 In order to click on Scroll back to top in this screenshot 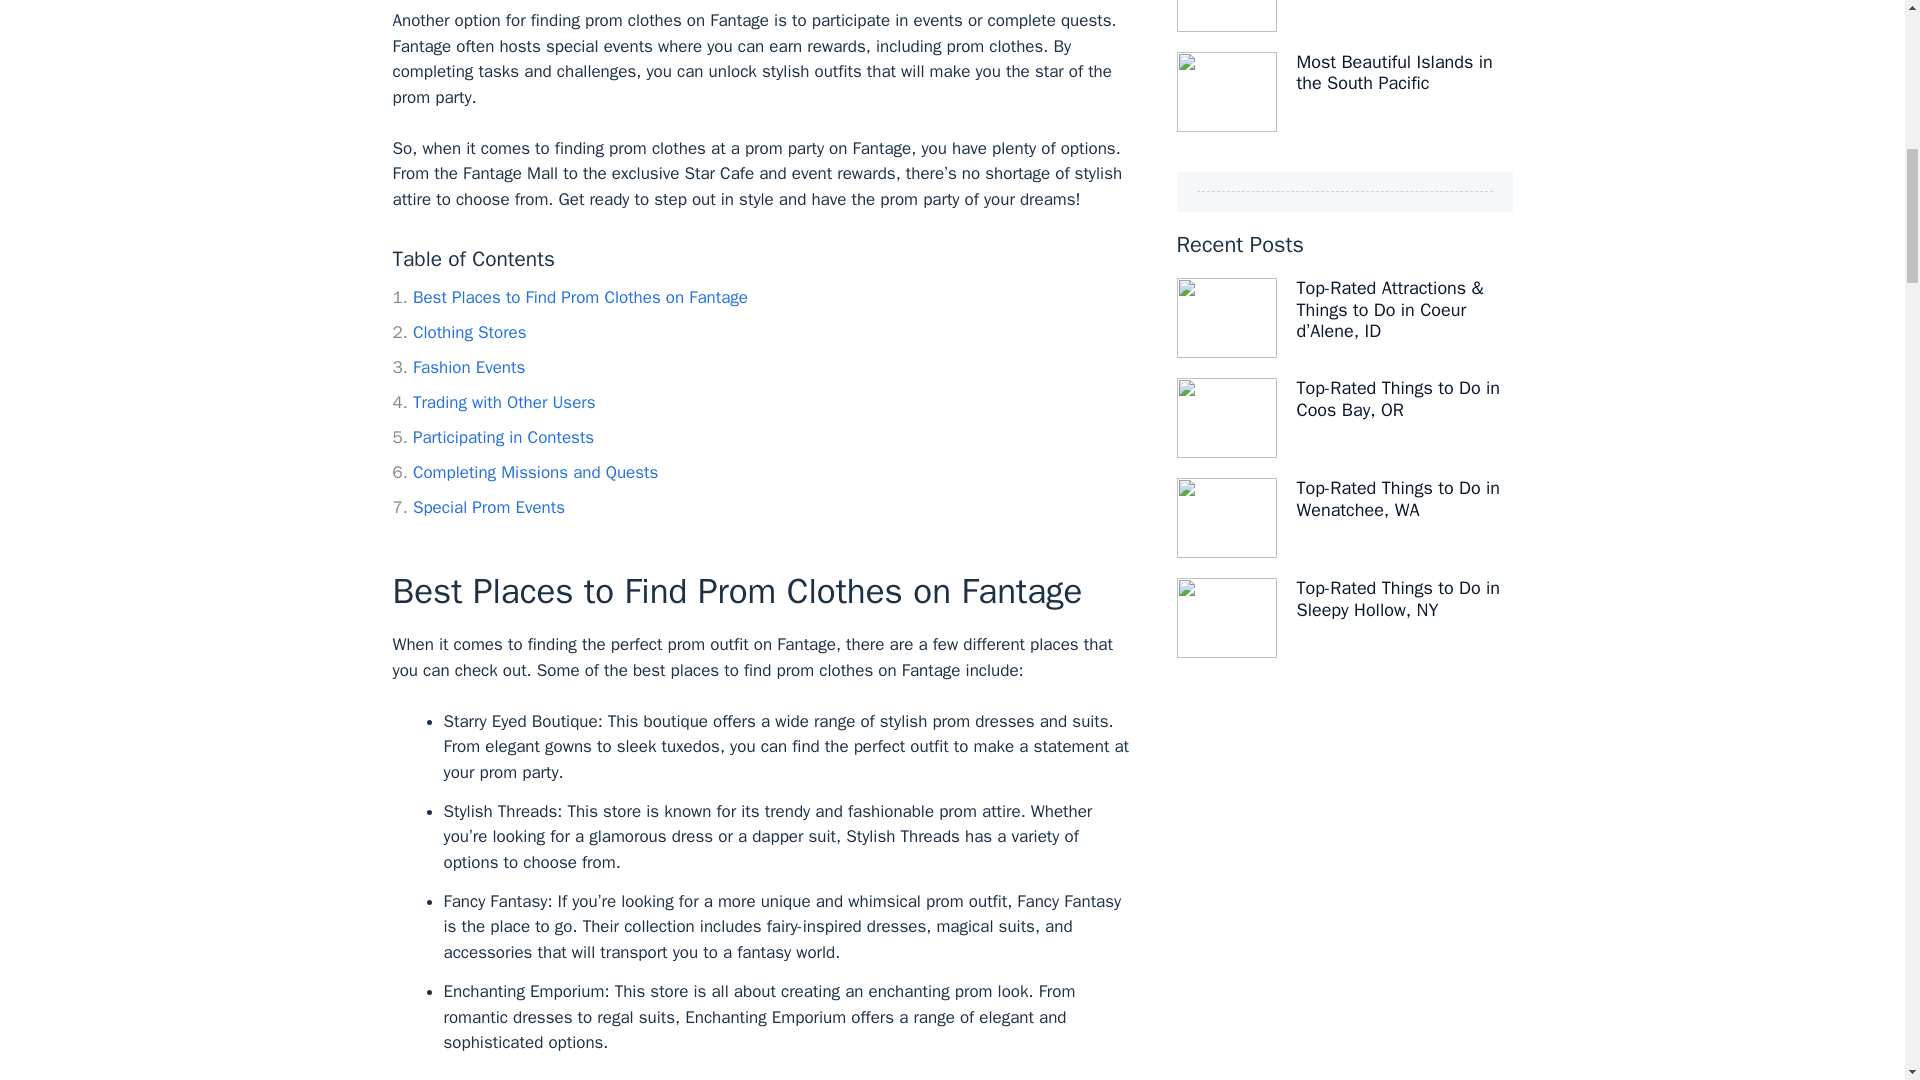, I will do `click(1878, 972)`.